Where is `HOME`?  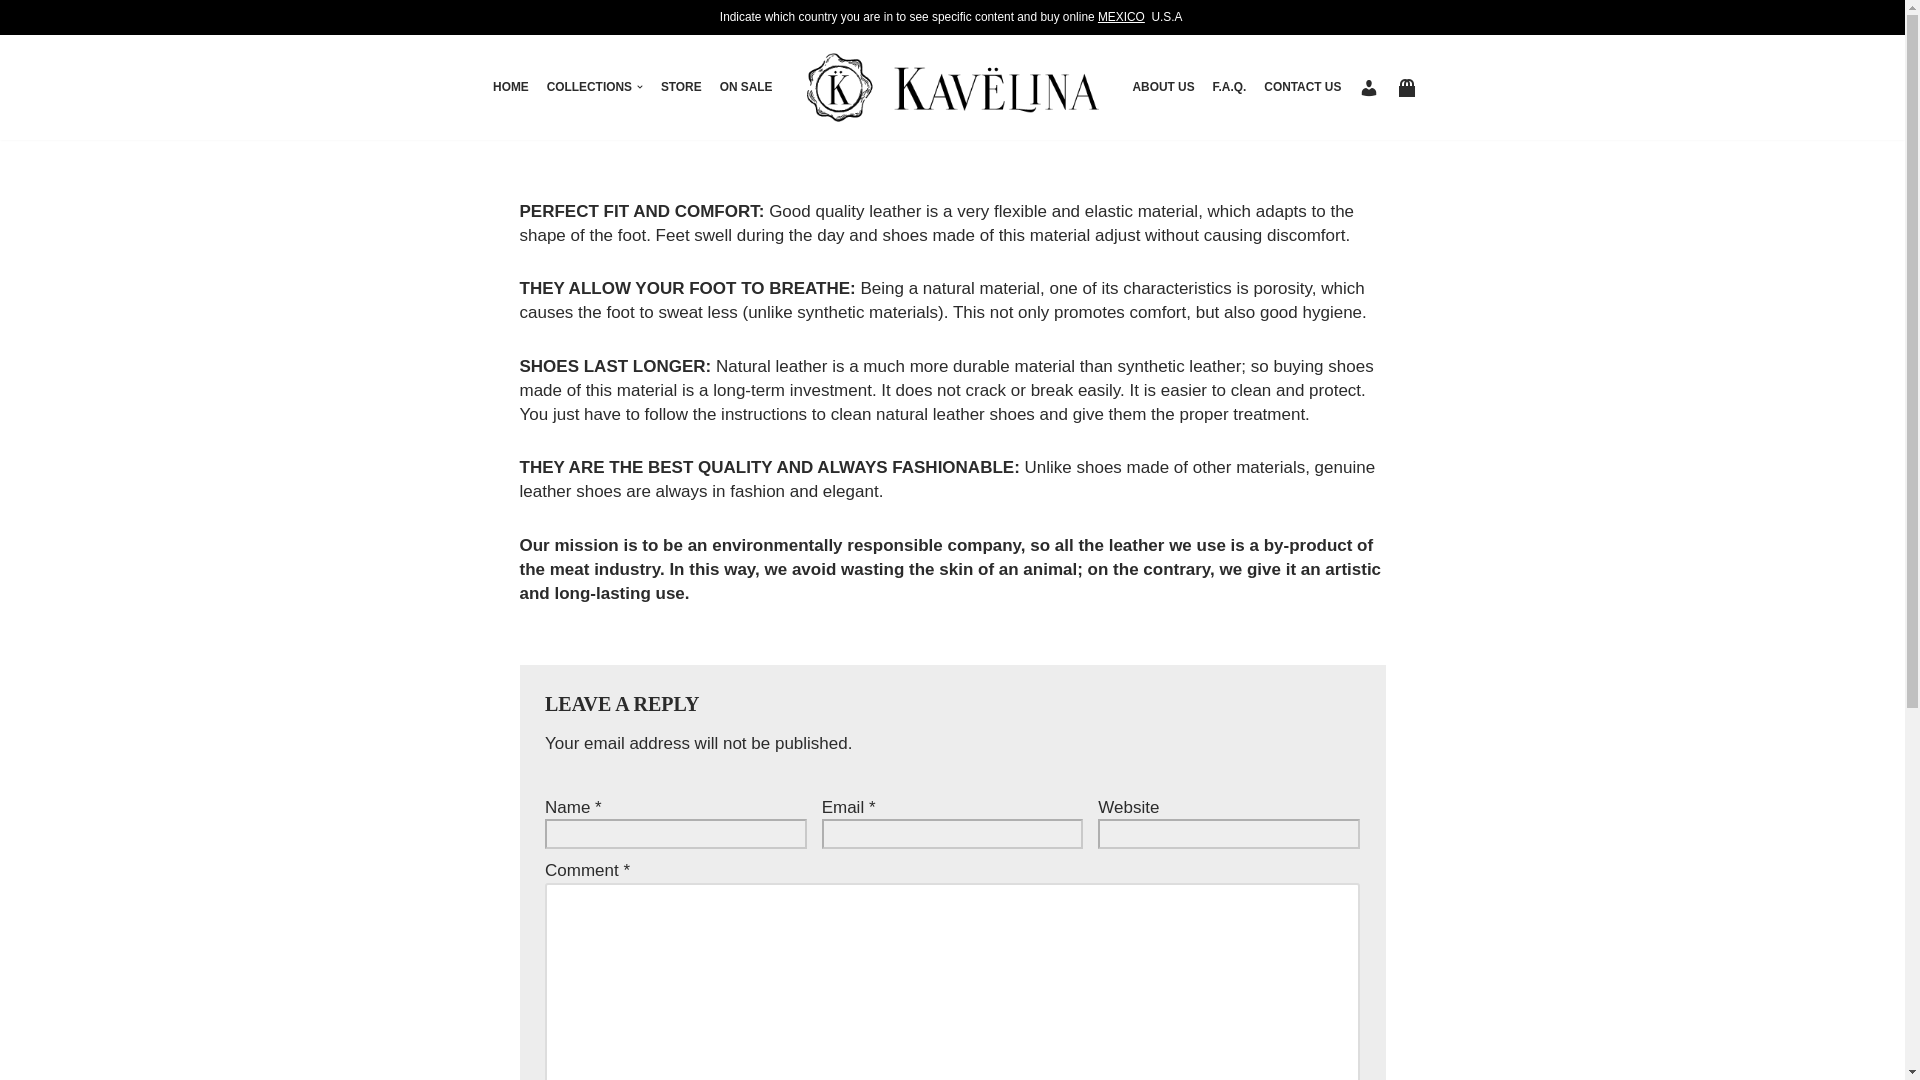
HOME is located at coordinates (511, 87).